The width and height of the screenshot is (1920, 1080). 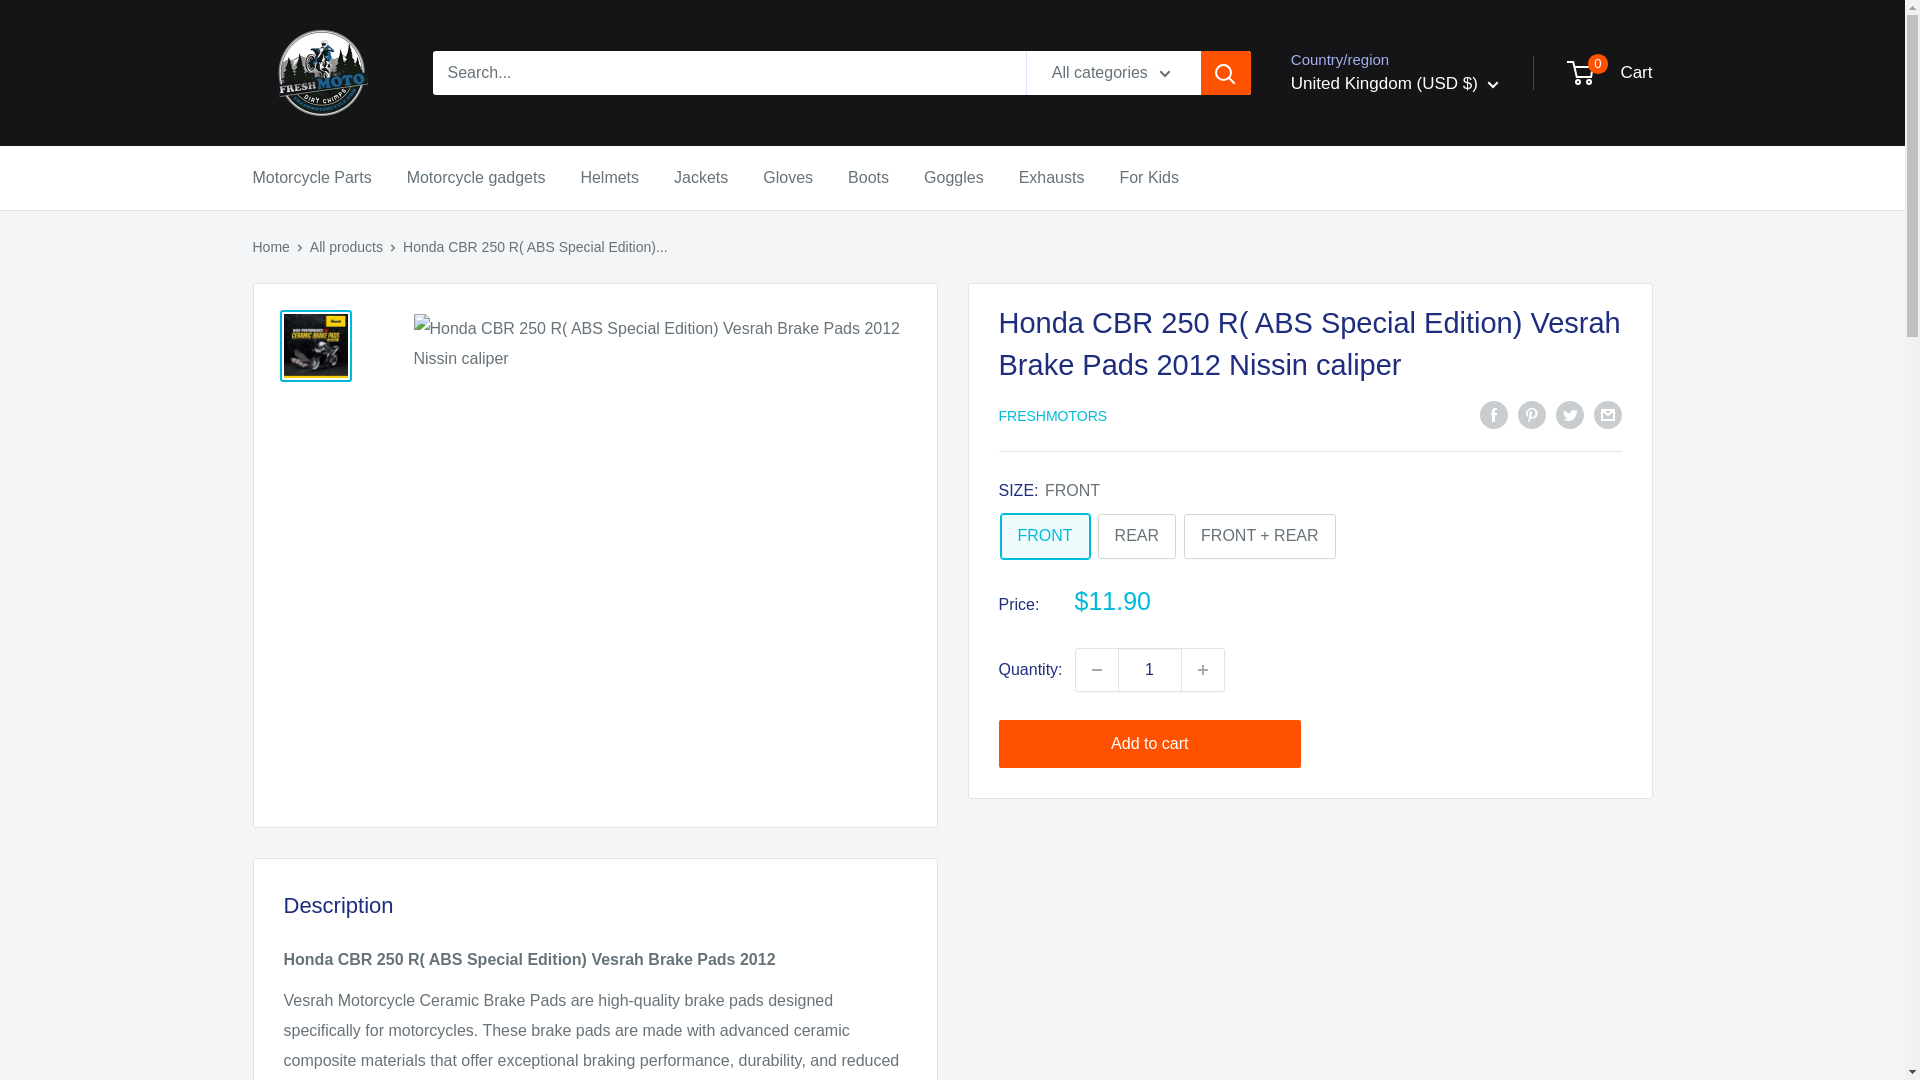 What do you see at coordinates (1380, 486) in the screenshot?
I see `BS` at bounding box center [1380, 486].